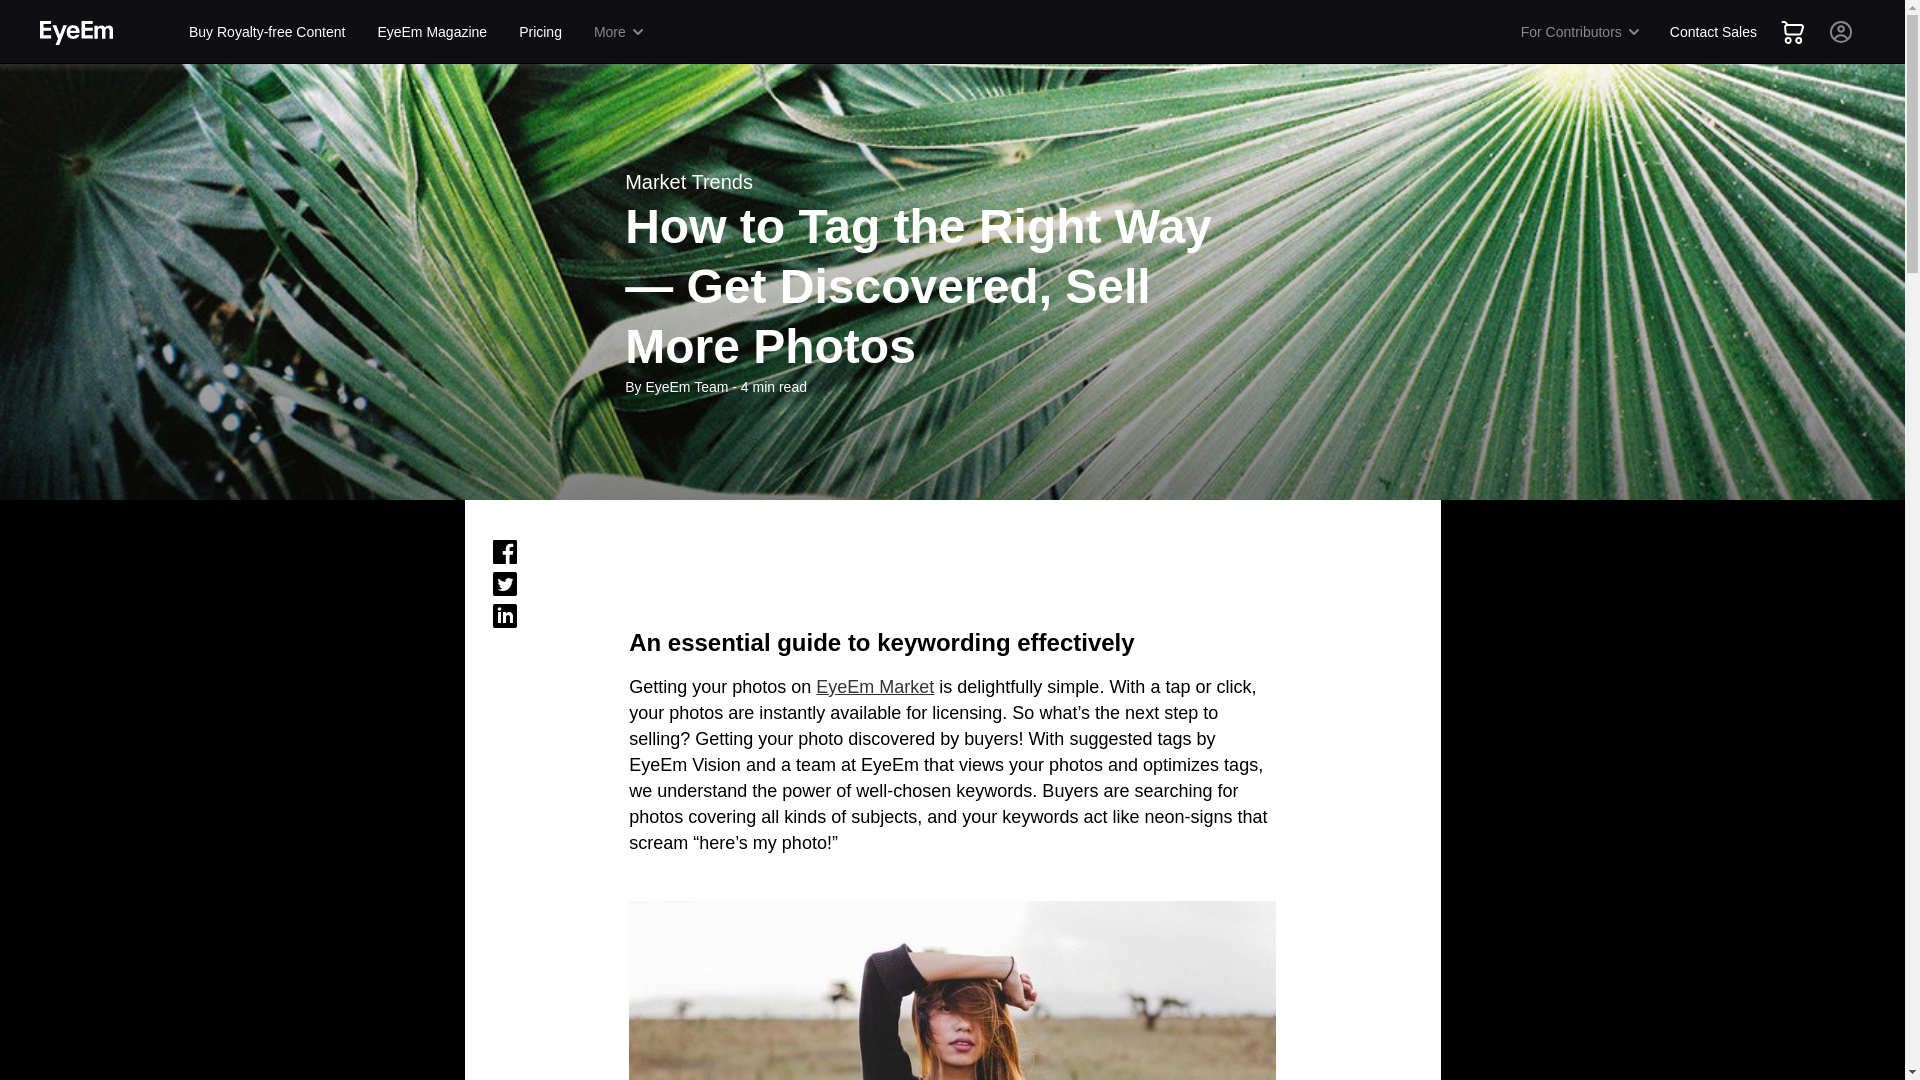 Image resolution: width=1920 pixels, height=1080 pixels. Describe the element at coordinates (620, 31) in the screenshot. I see `More` at that location.